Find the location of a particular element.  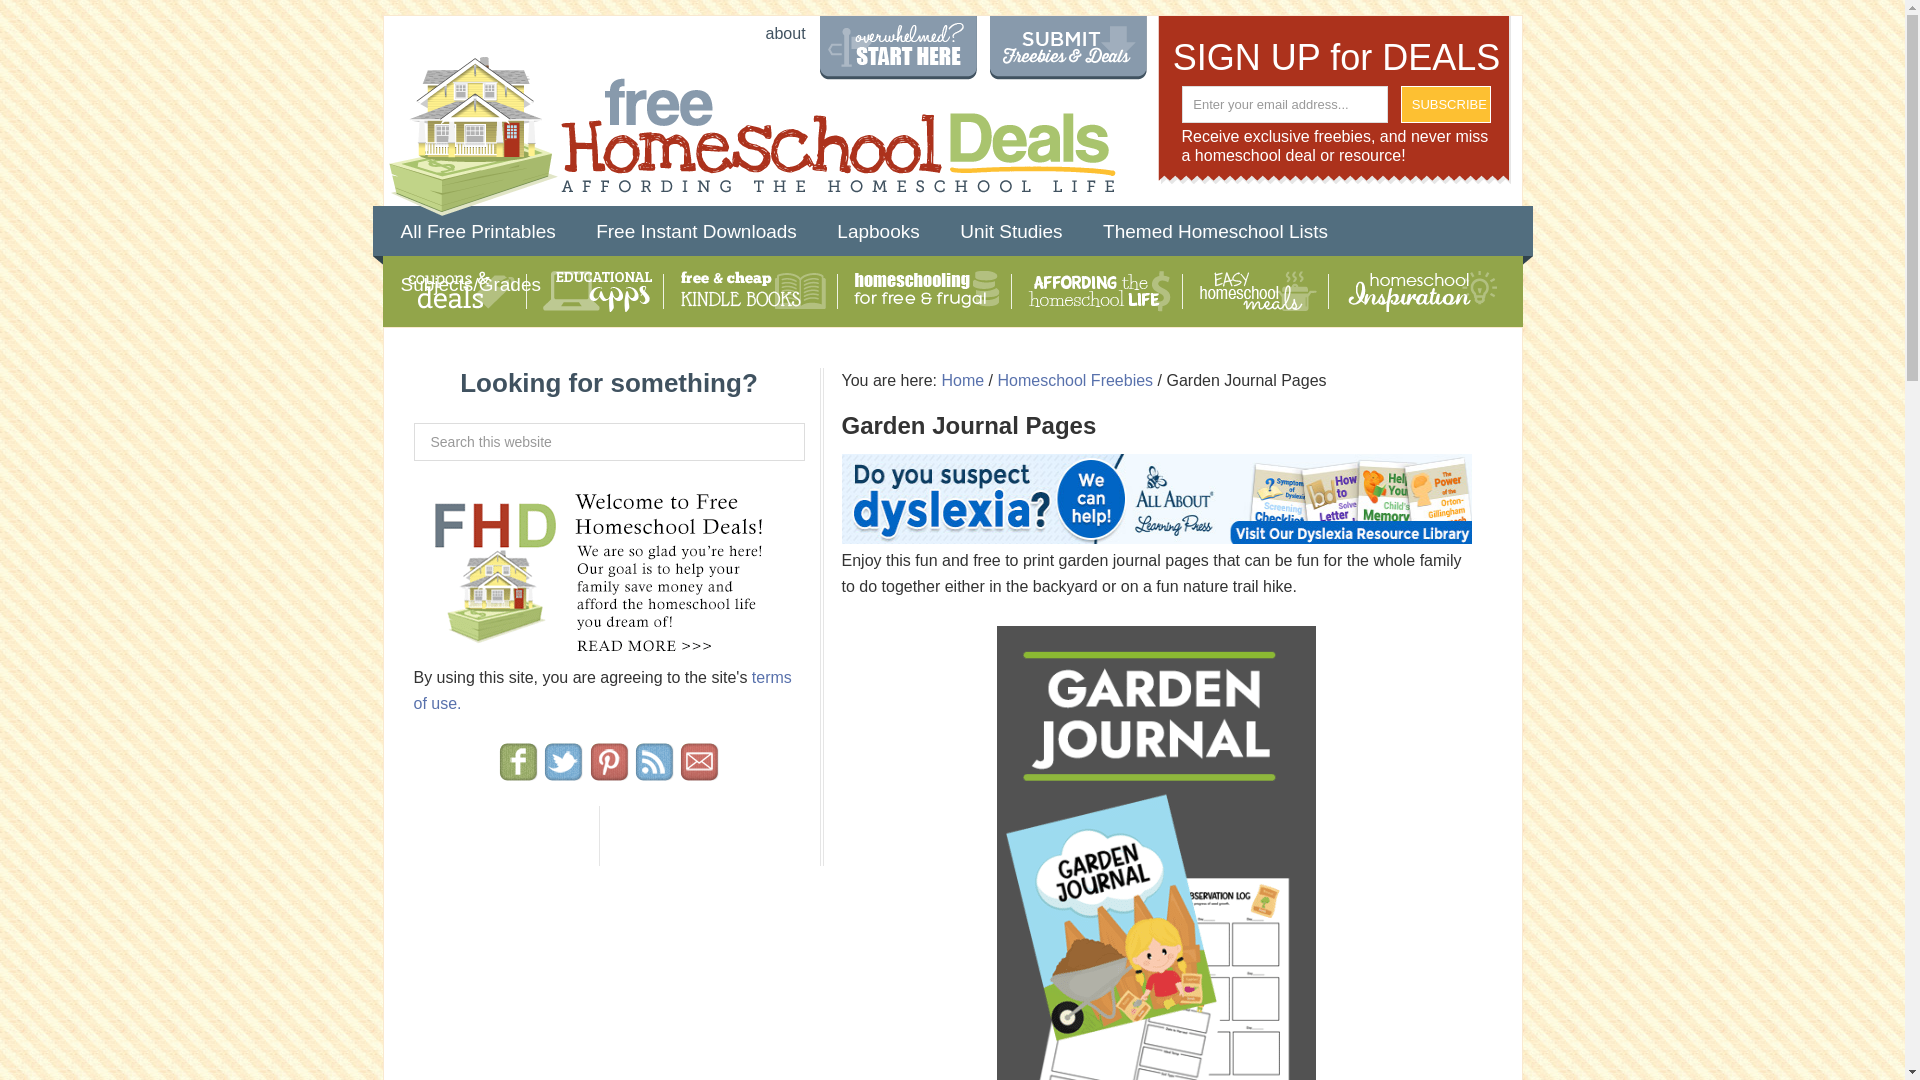

Follow me on Facebook is located at coordinates (518, 772).